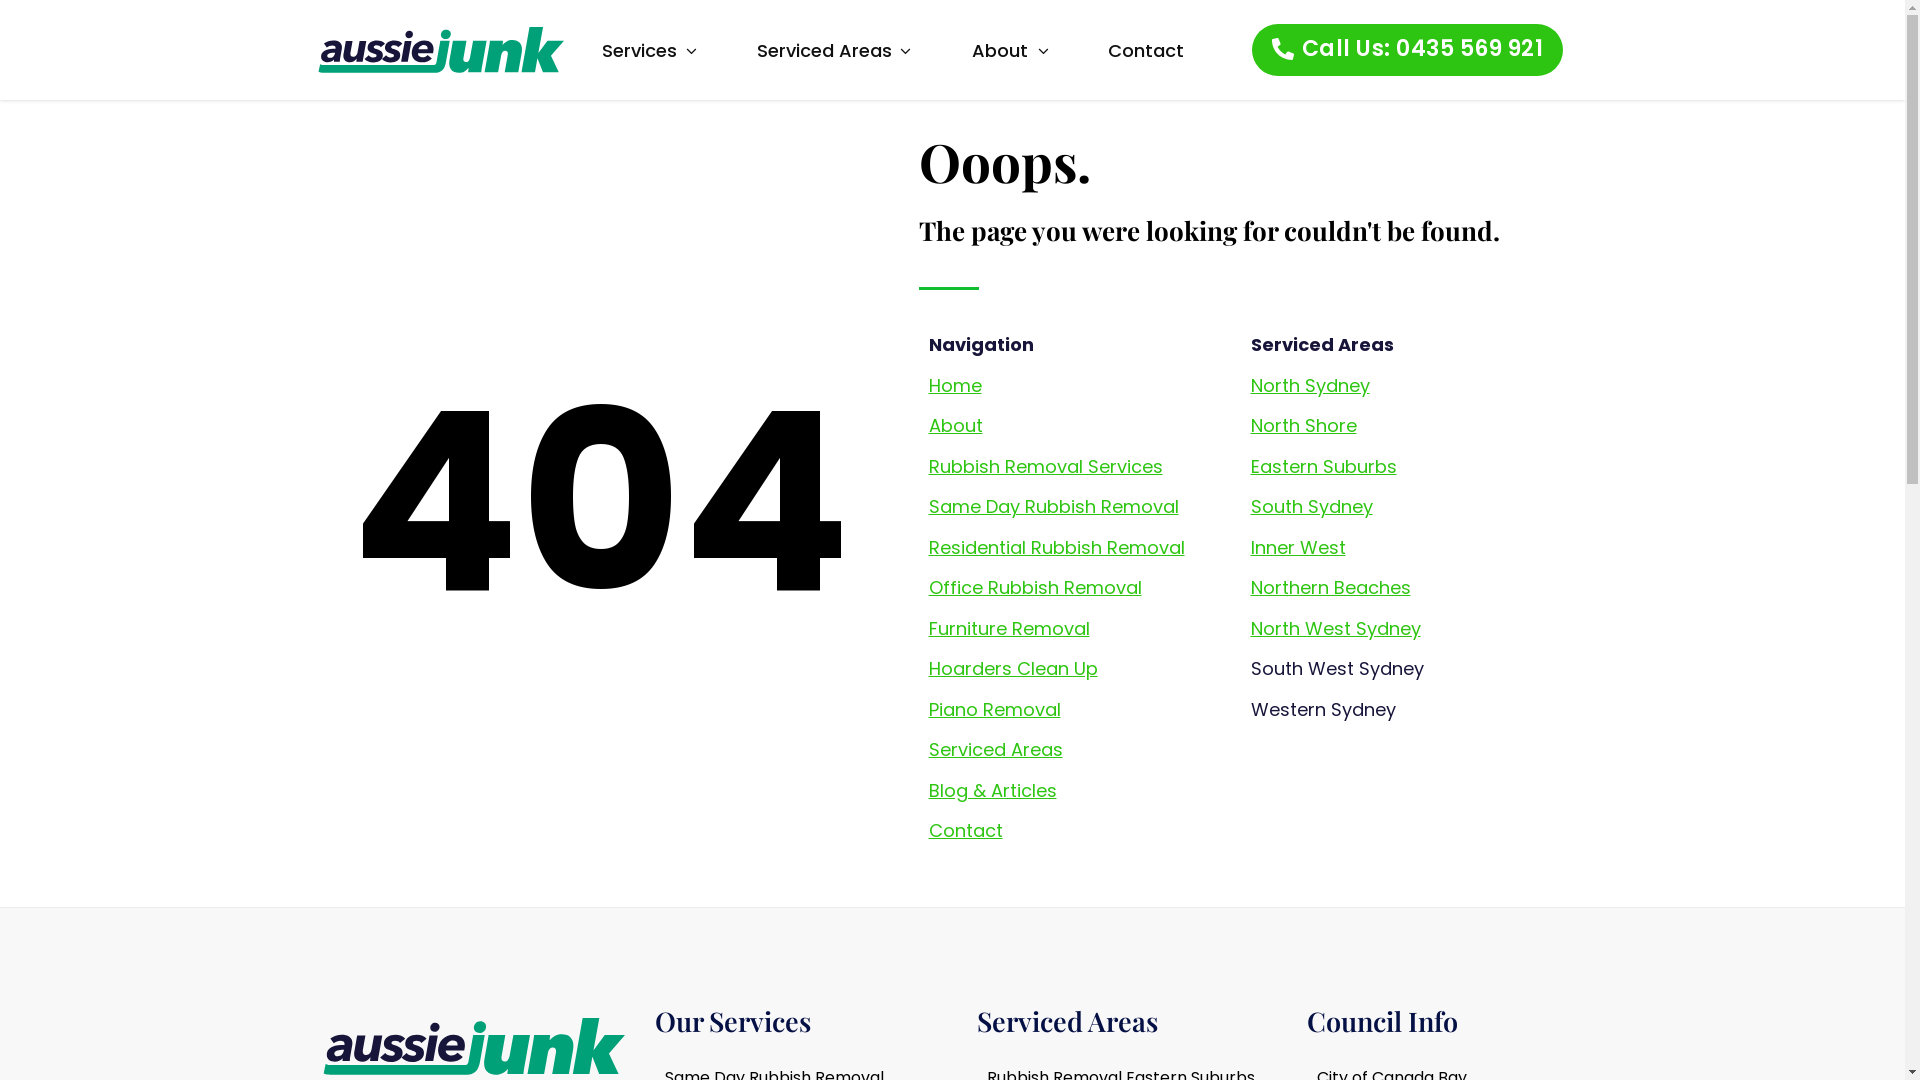 Image resolution: width=1920 pixels, height=1080 pixels. Describe the element at coordinates (1298, 548) in the screenshot. I see `Inner West` at that location.